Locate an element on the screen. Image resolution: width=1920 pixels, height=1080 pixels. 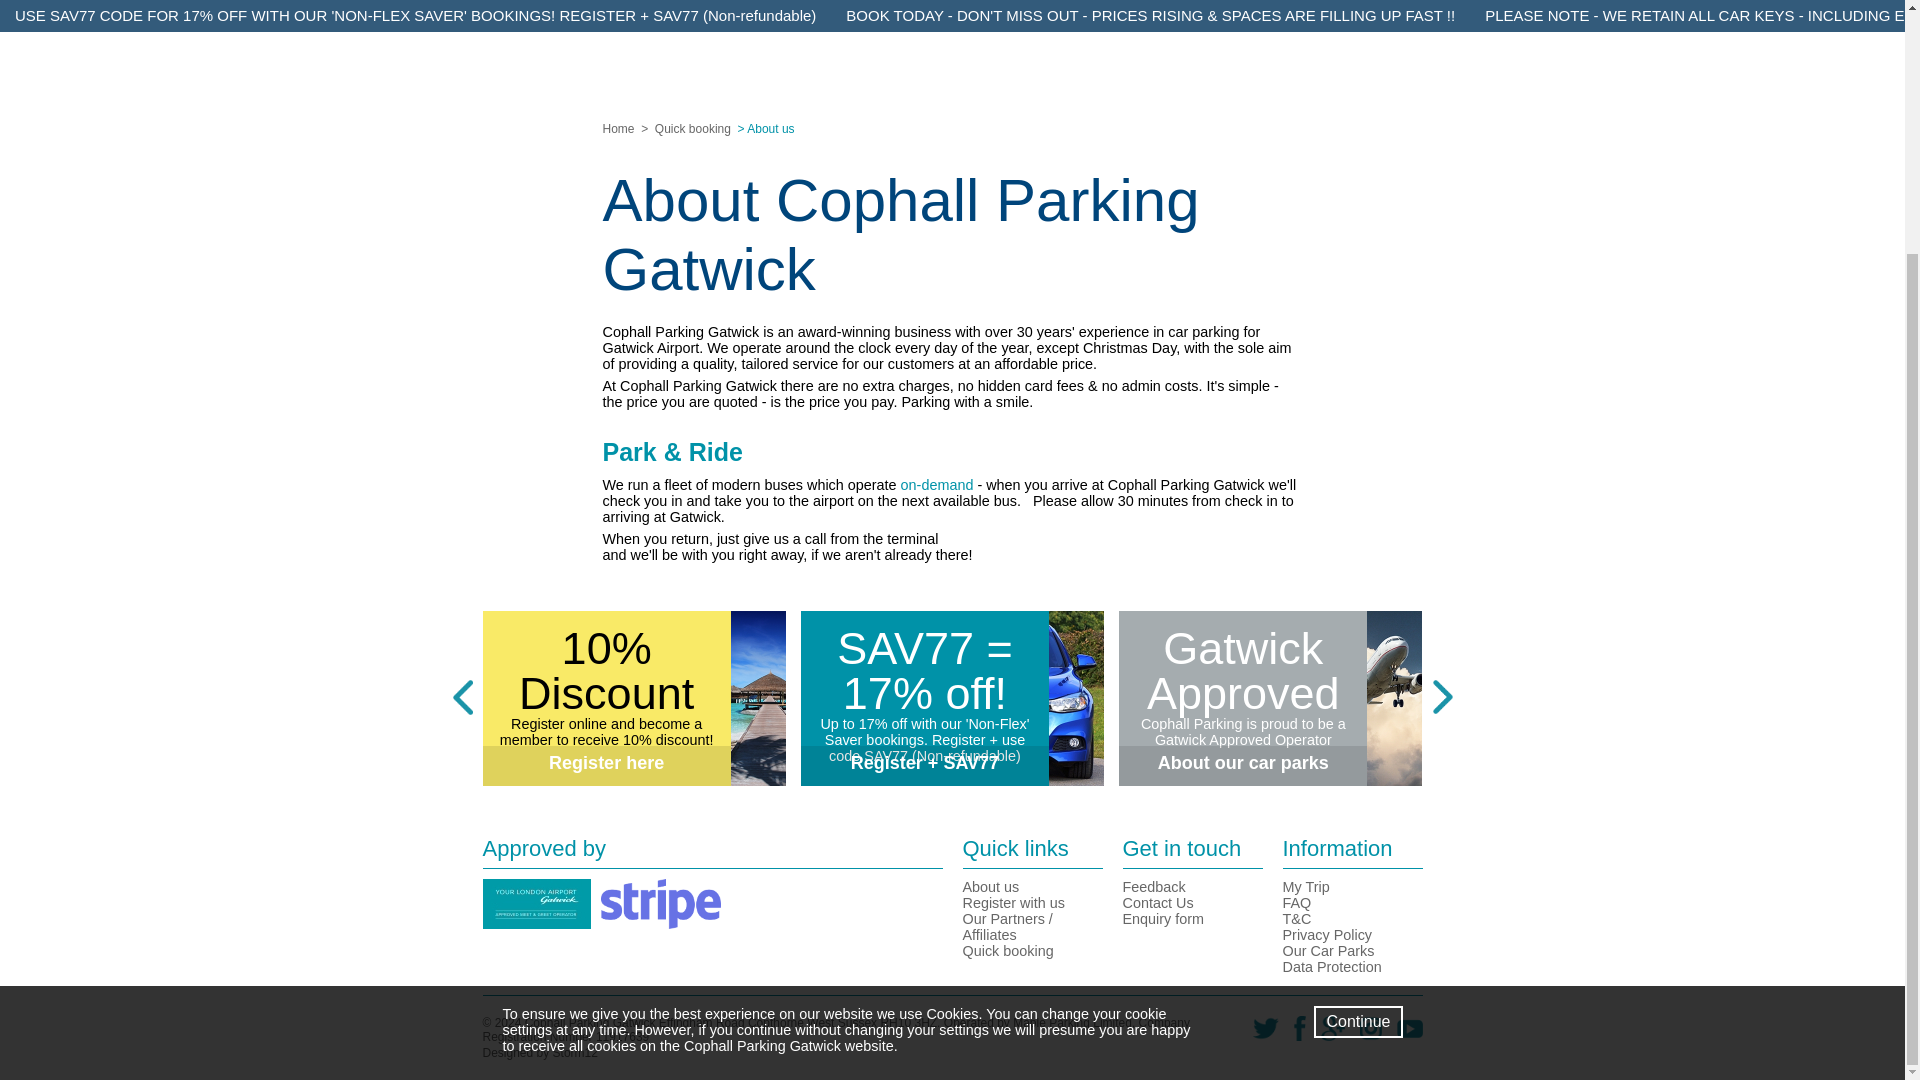
Our YouTube channel is located at coordinates (1402, 1037).